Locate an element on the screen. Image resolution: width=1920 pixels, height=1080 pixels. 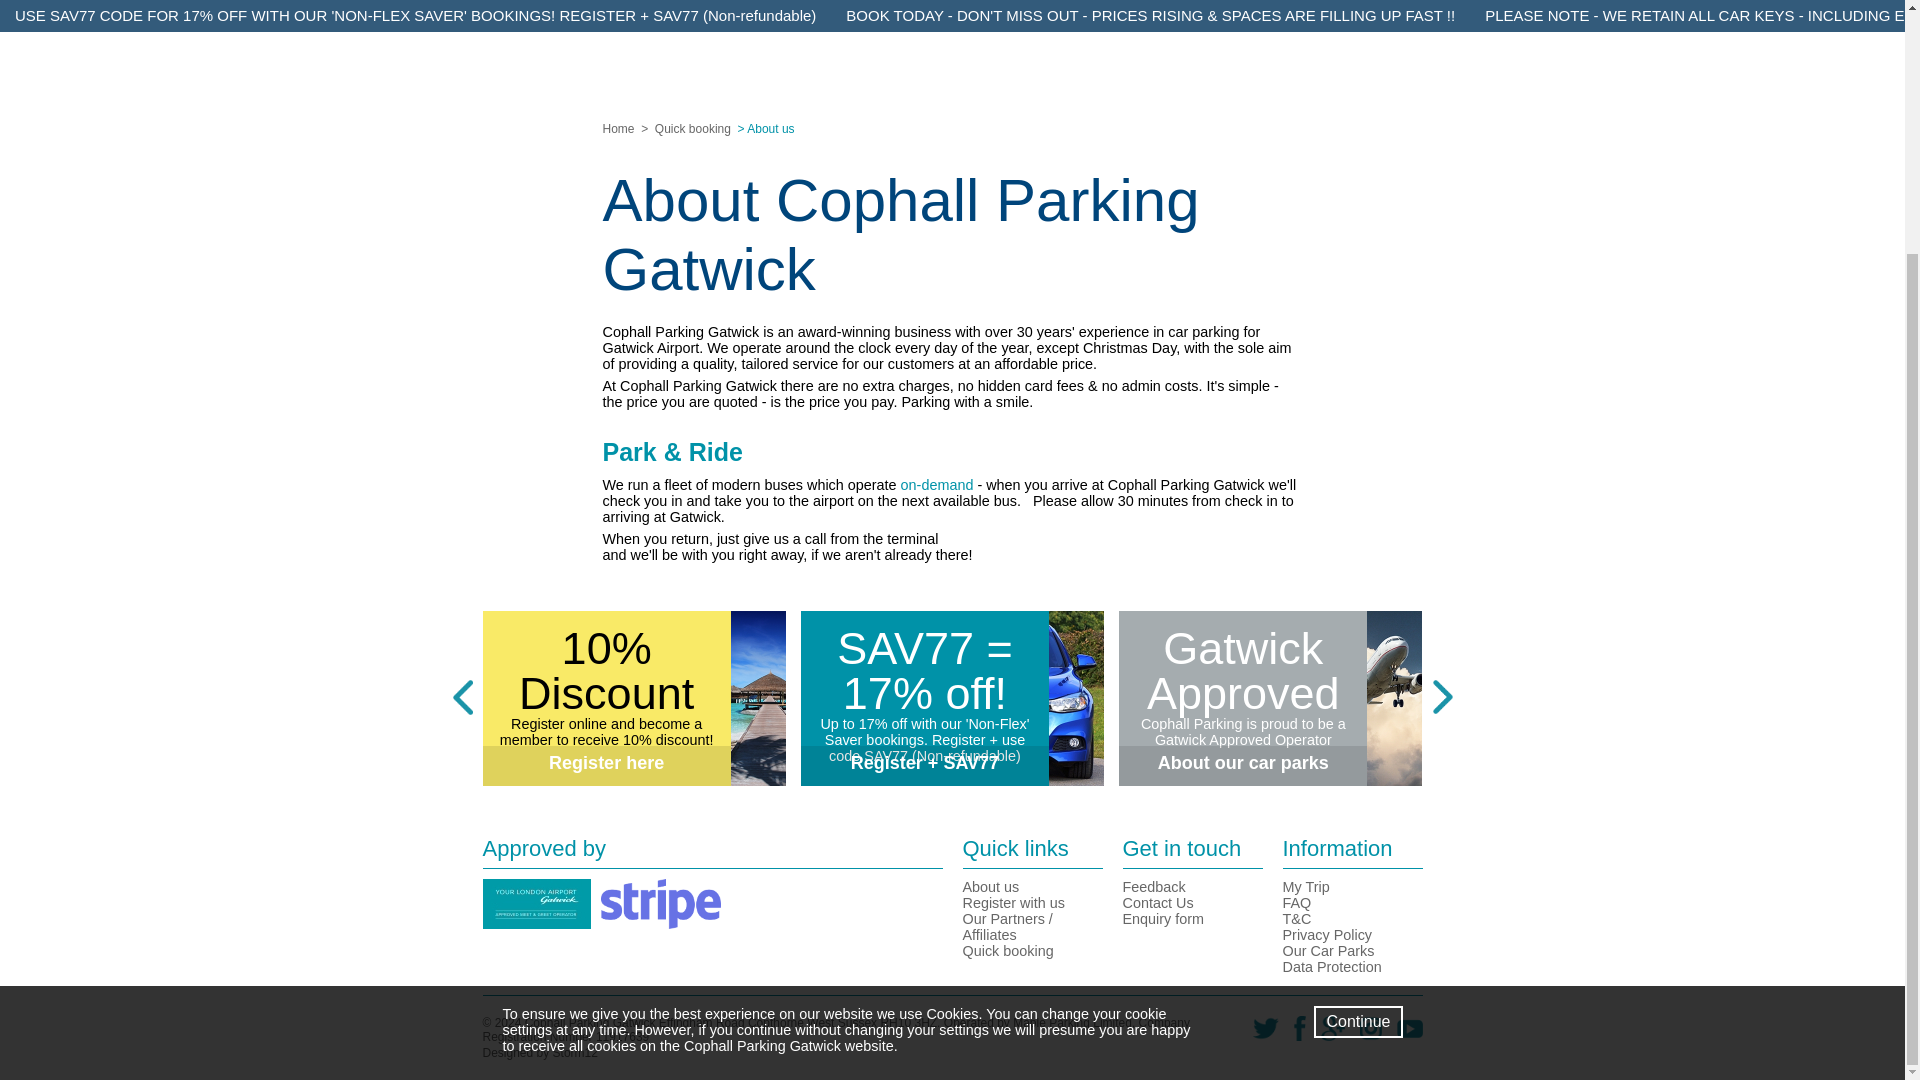
Our YouTube channel is located at coordinates (1402, 1037).